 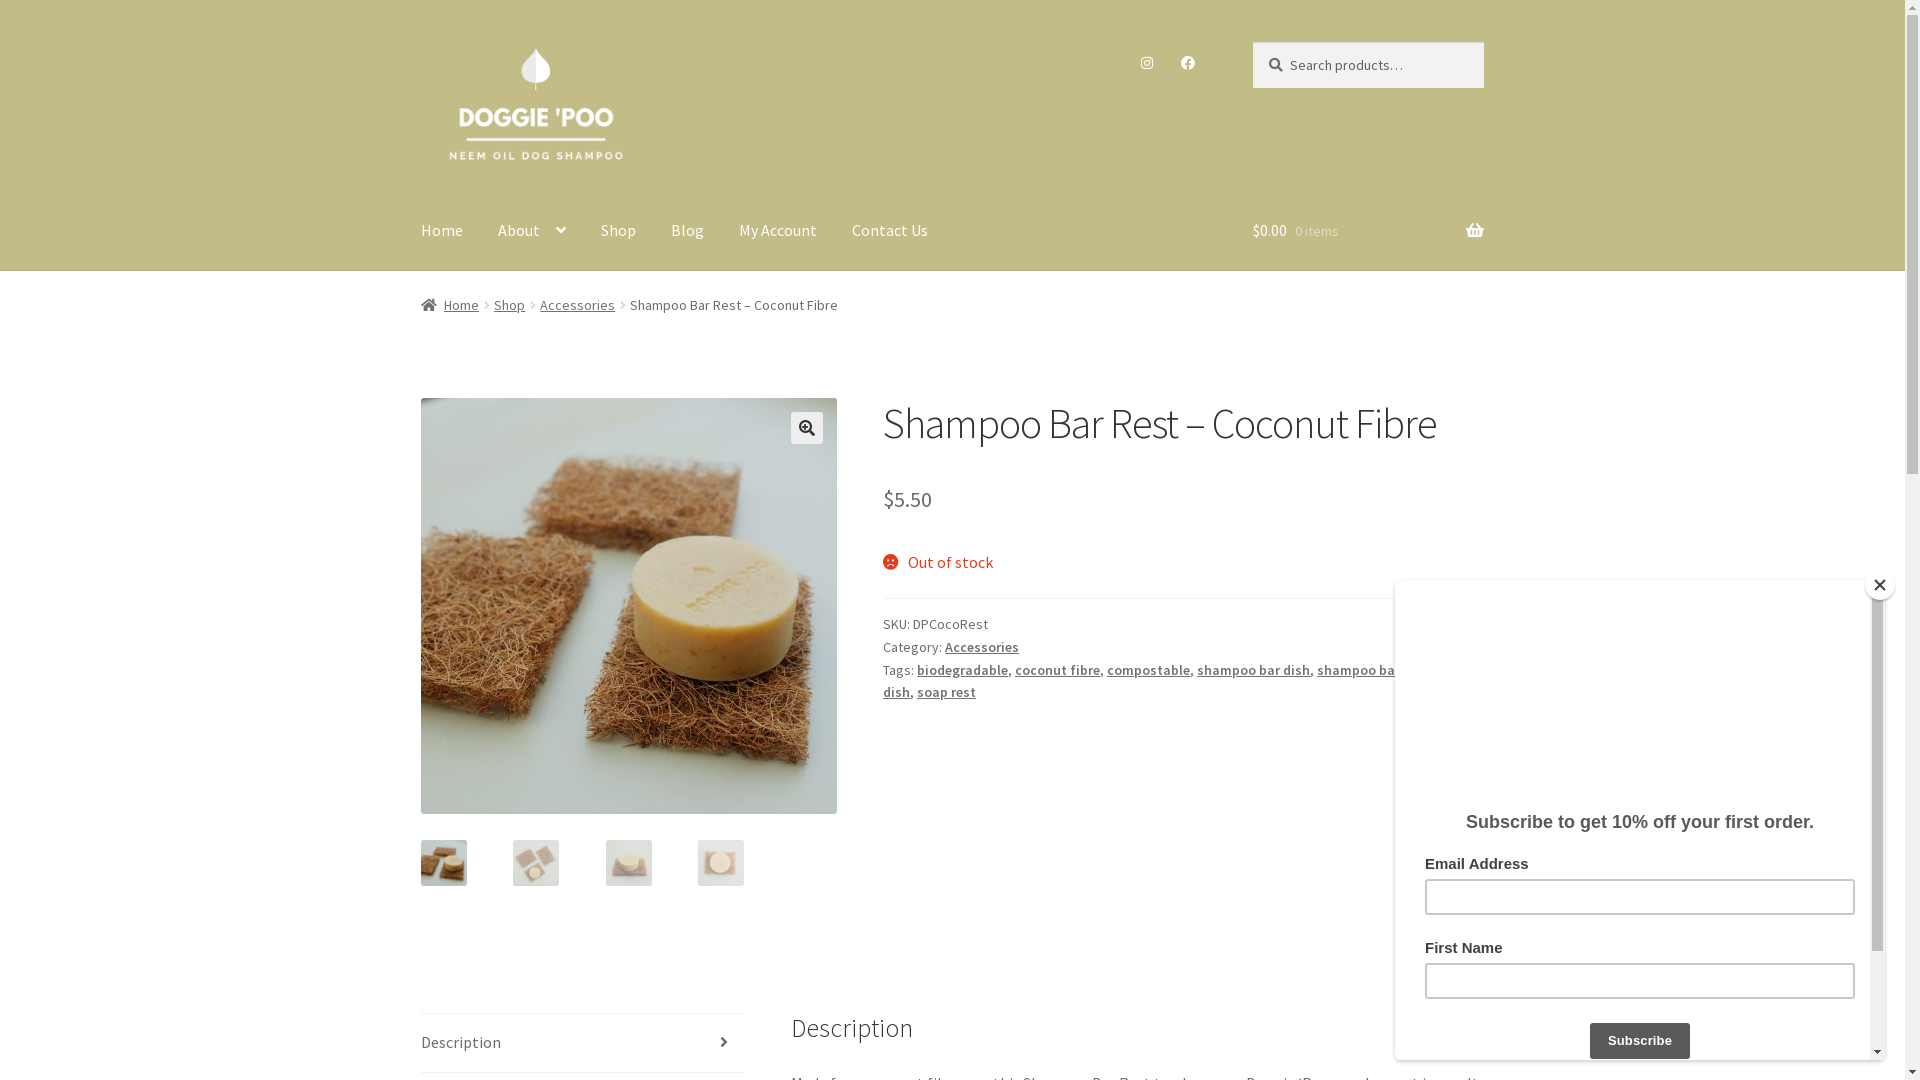 What do you see at coordinates (946, 692) in the screenshot?
I see `soap rest` at bounding box center [946, 692].